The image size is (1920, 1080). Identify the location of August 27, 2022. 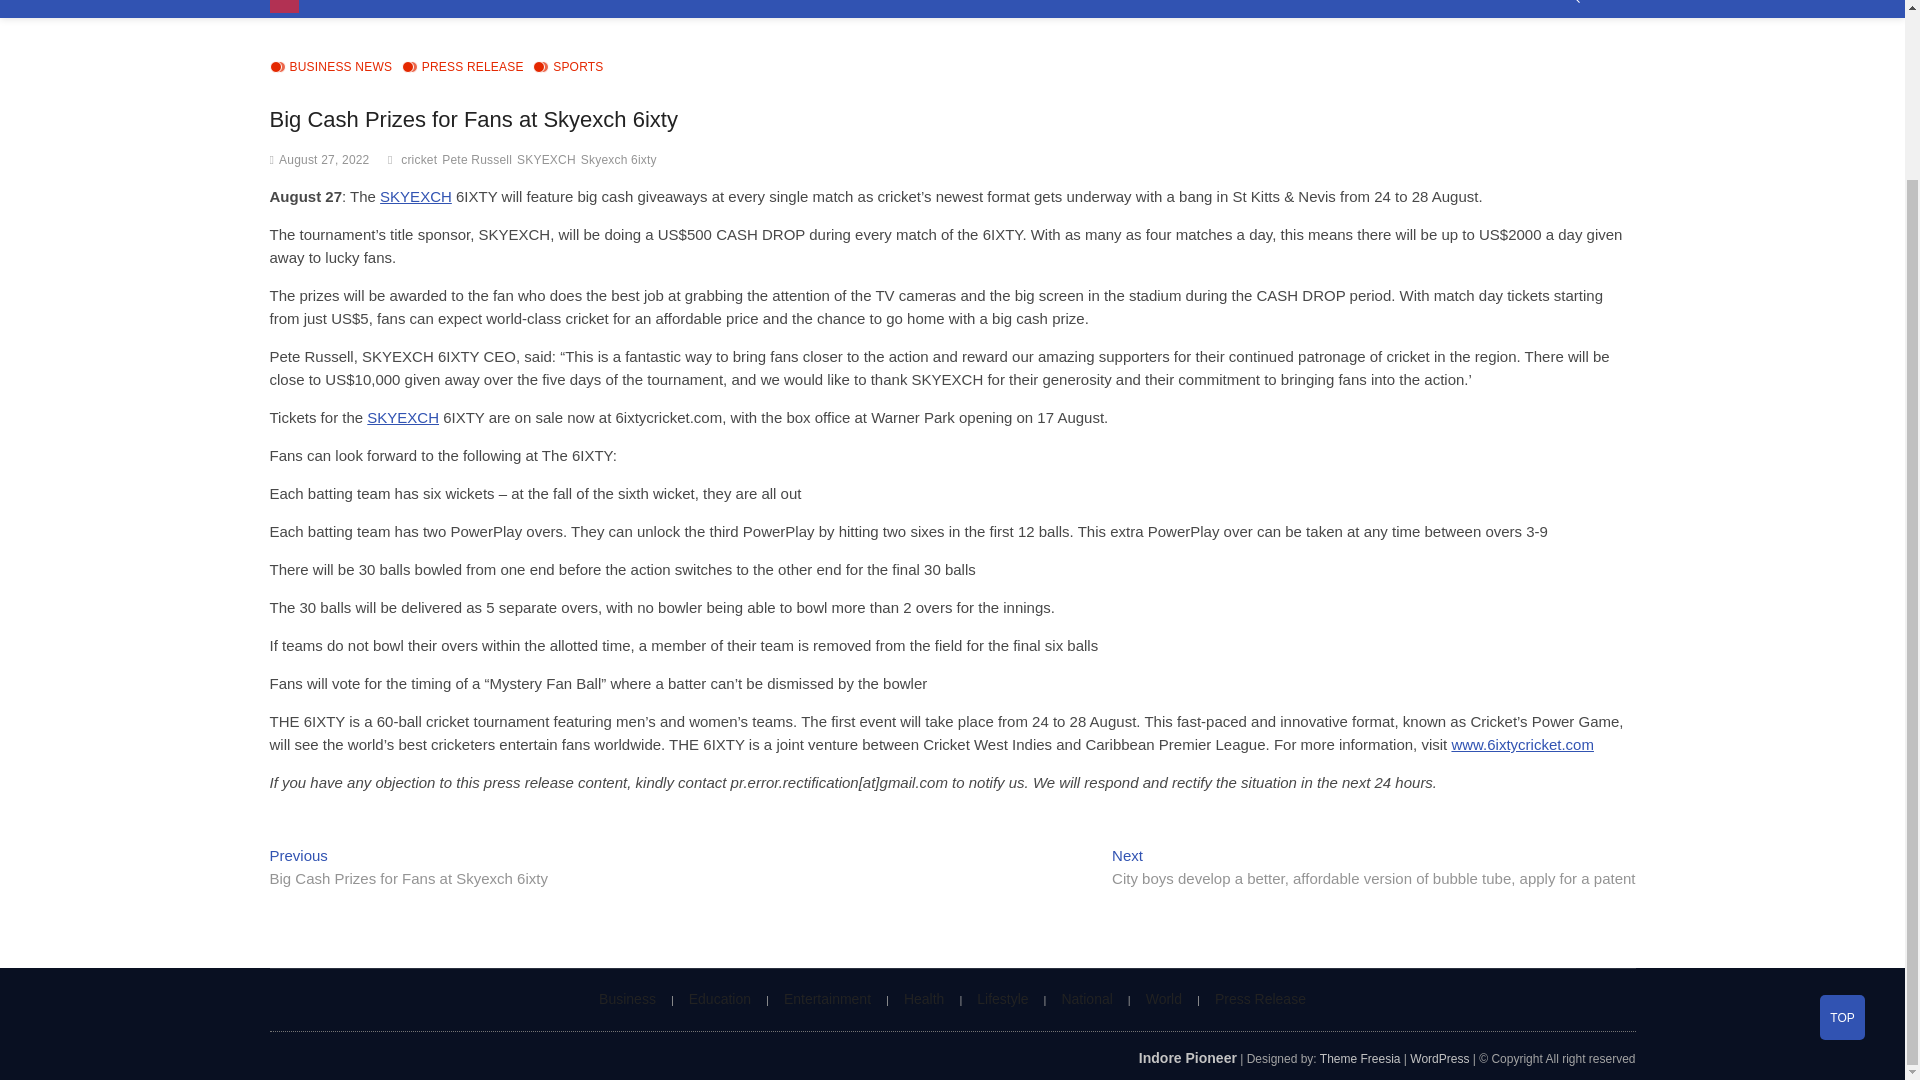
(323, 160).